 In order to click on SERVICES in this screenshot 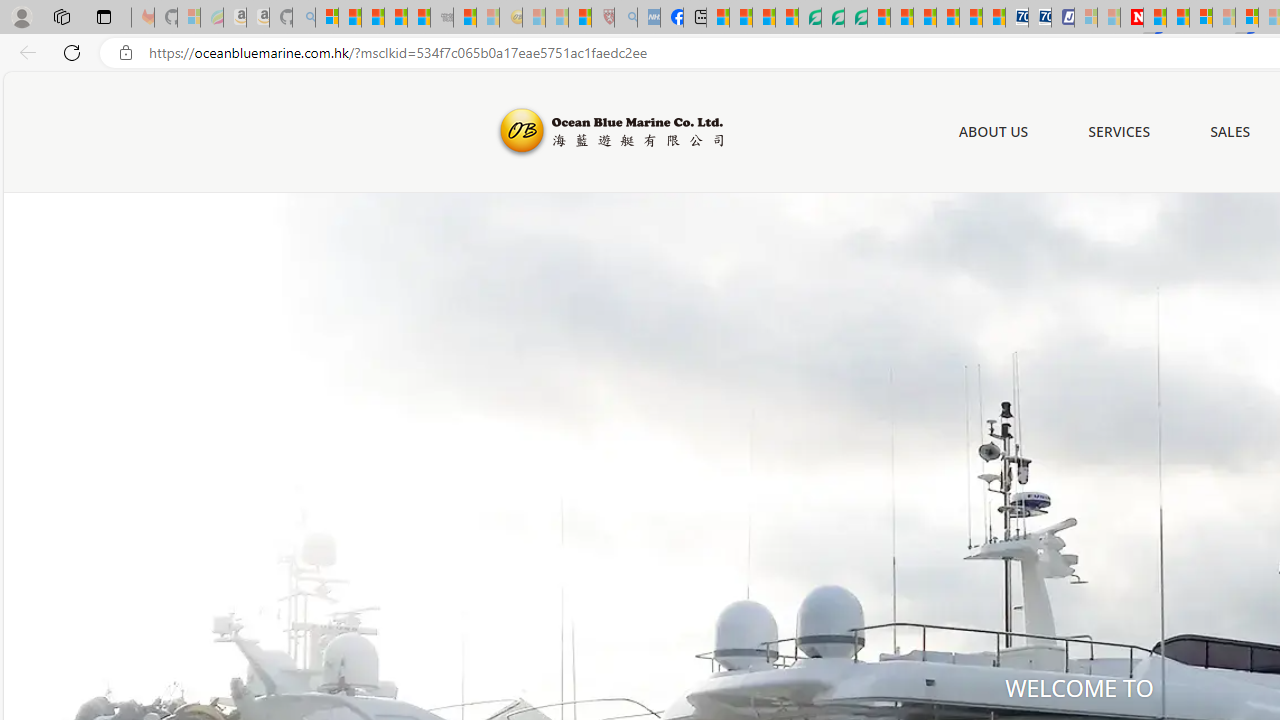, I will do `click(1120, 132)`.